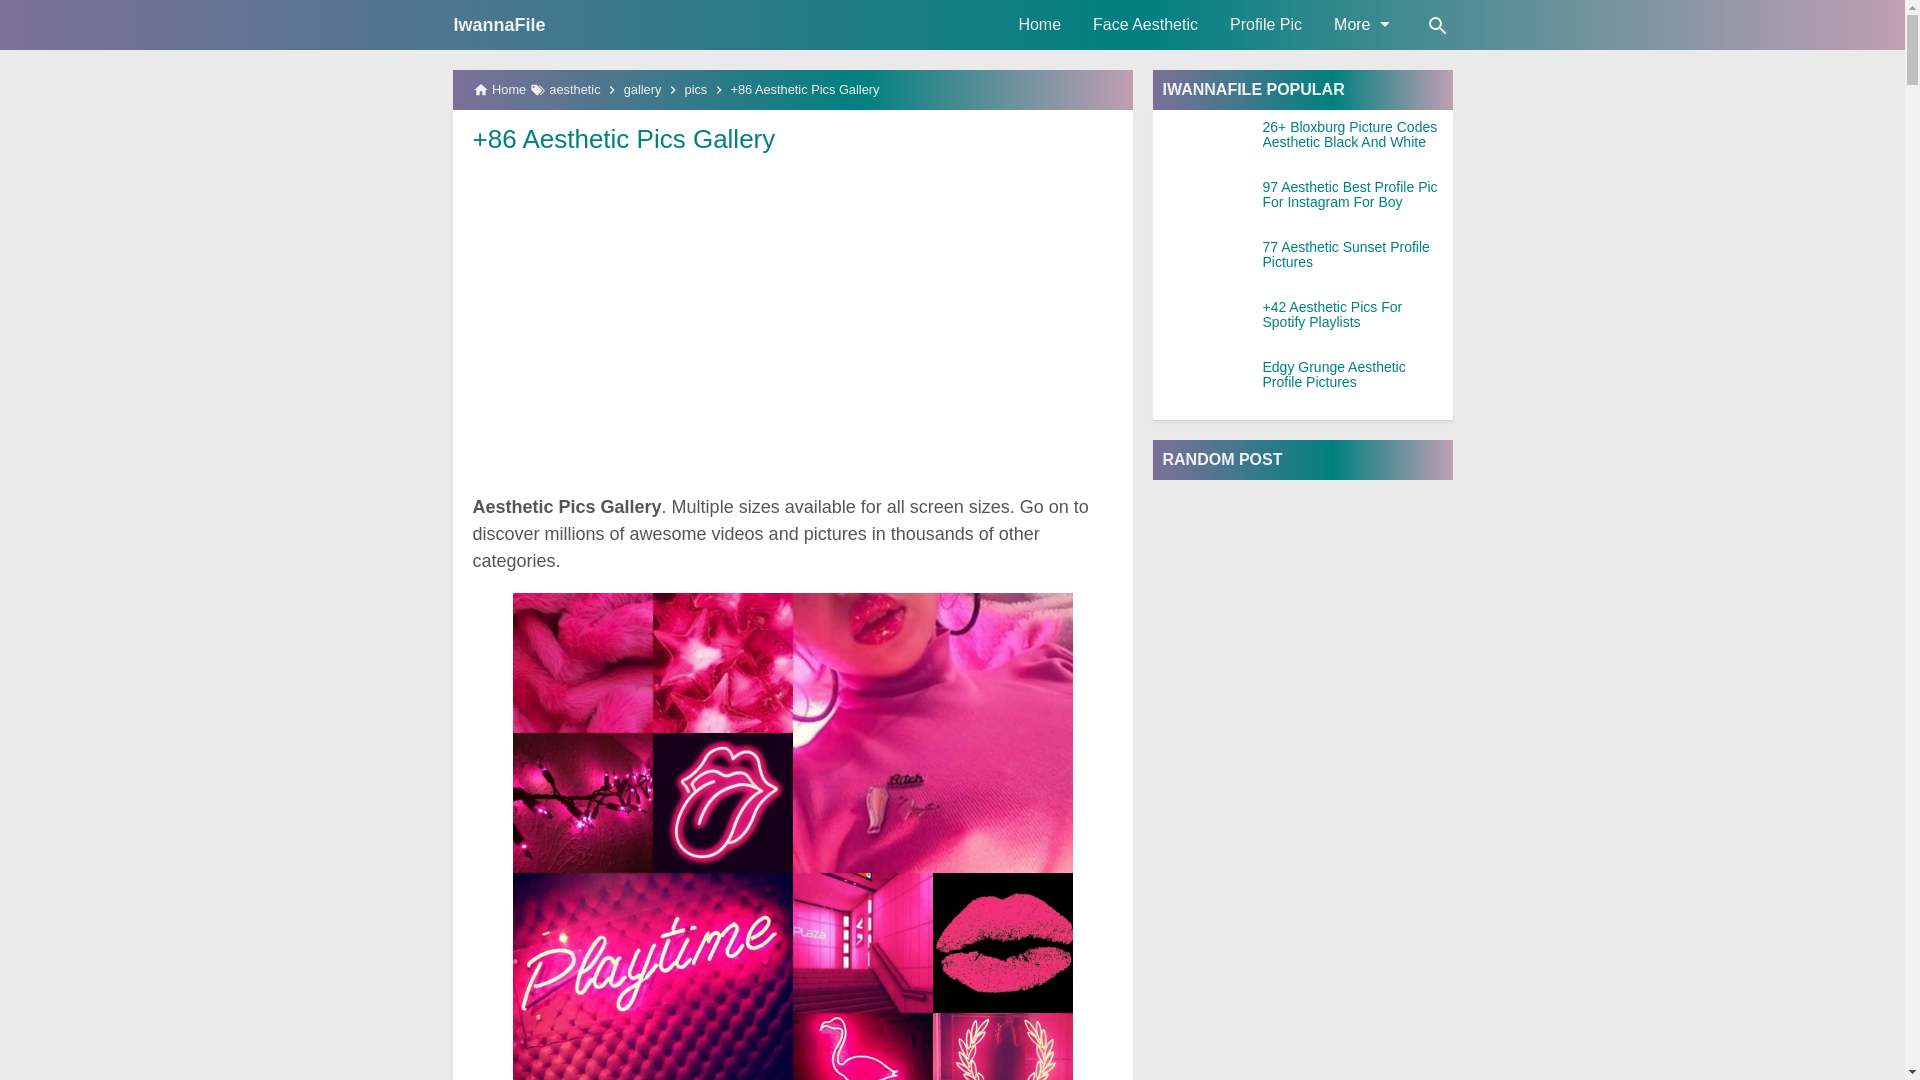 The image size is (1920, 1080). I want to click on Advertisement, so click(792, 308).